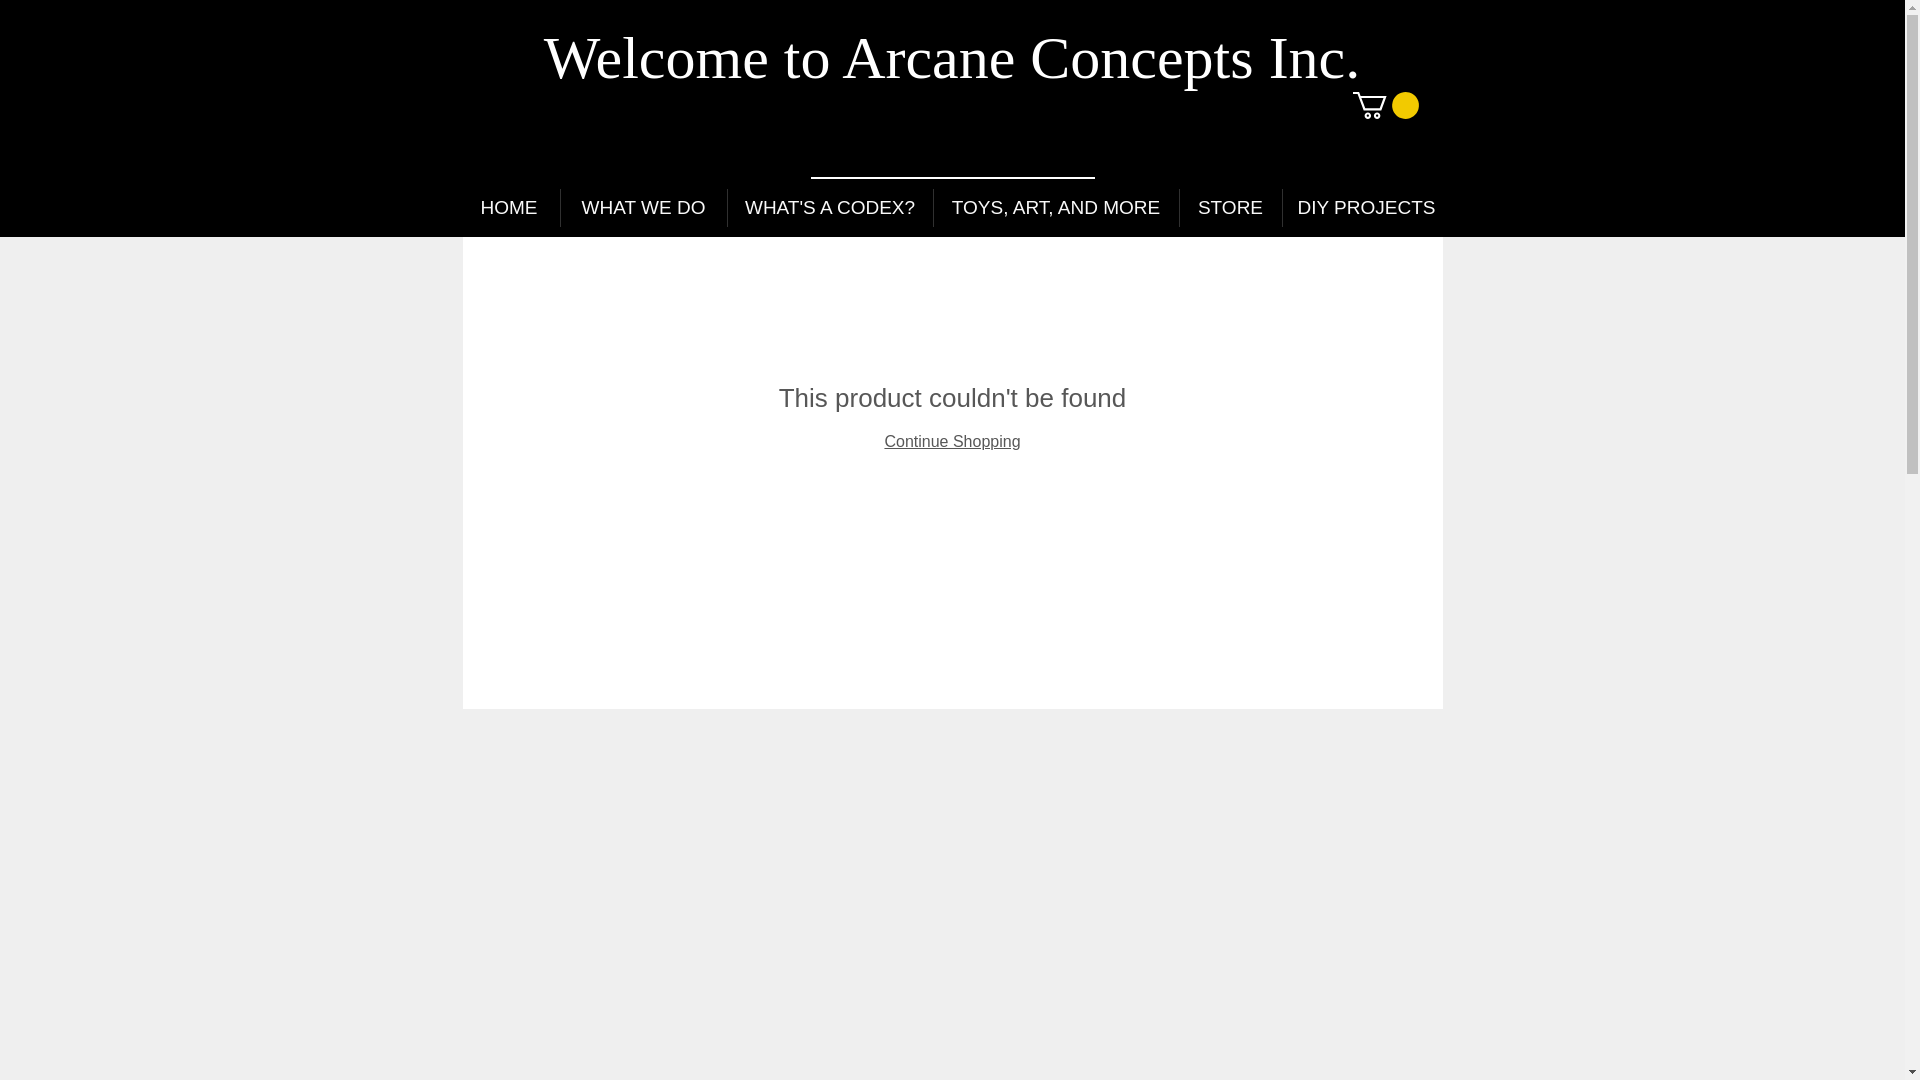  I want to click on WHAT'S A CODEX?, so click(830, 208).